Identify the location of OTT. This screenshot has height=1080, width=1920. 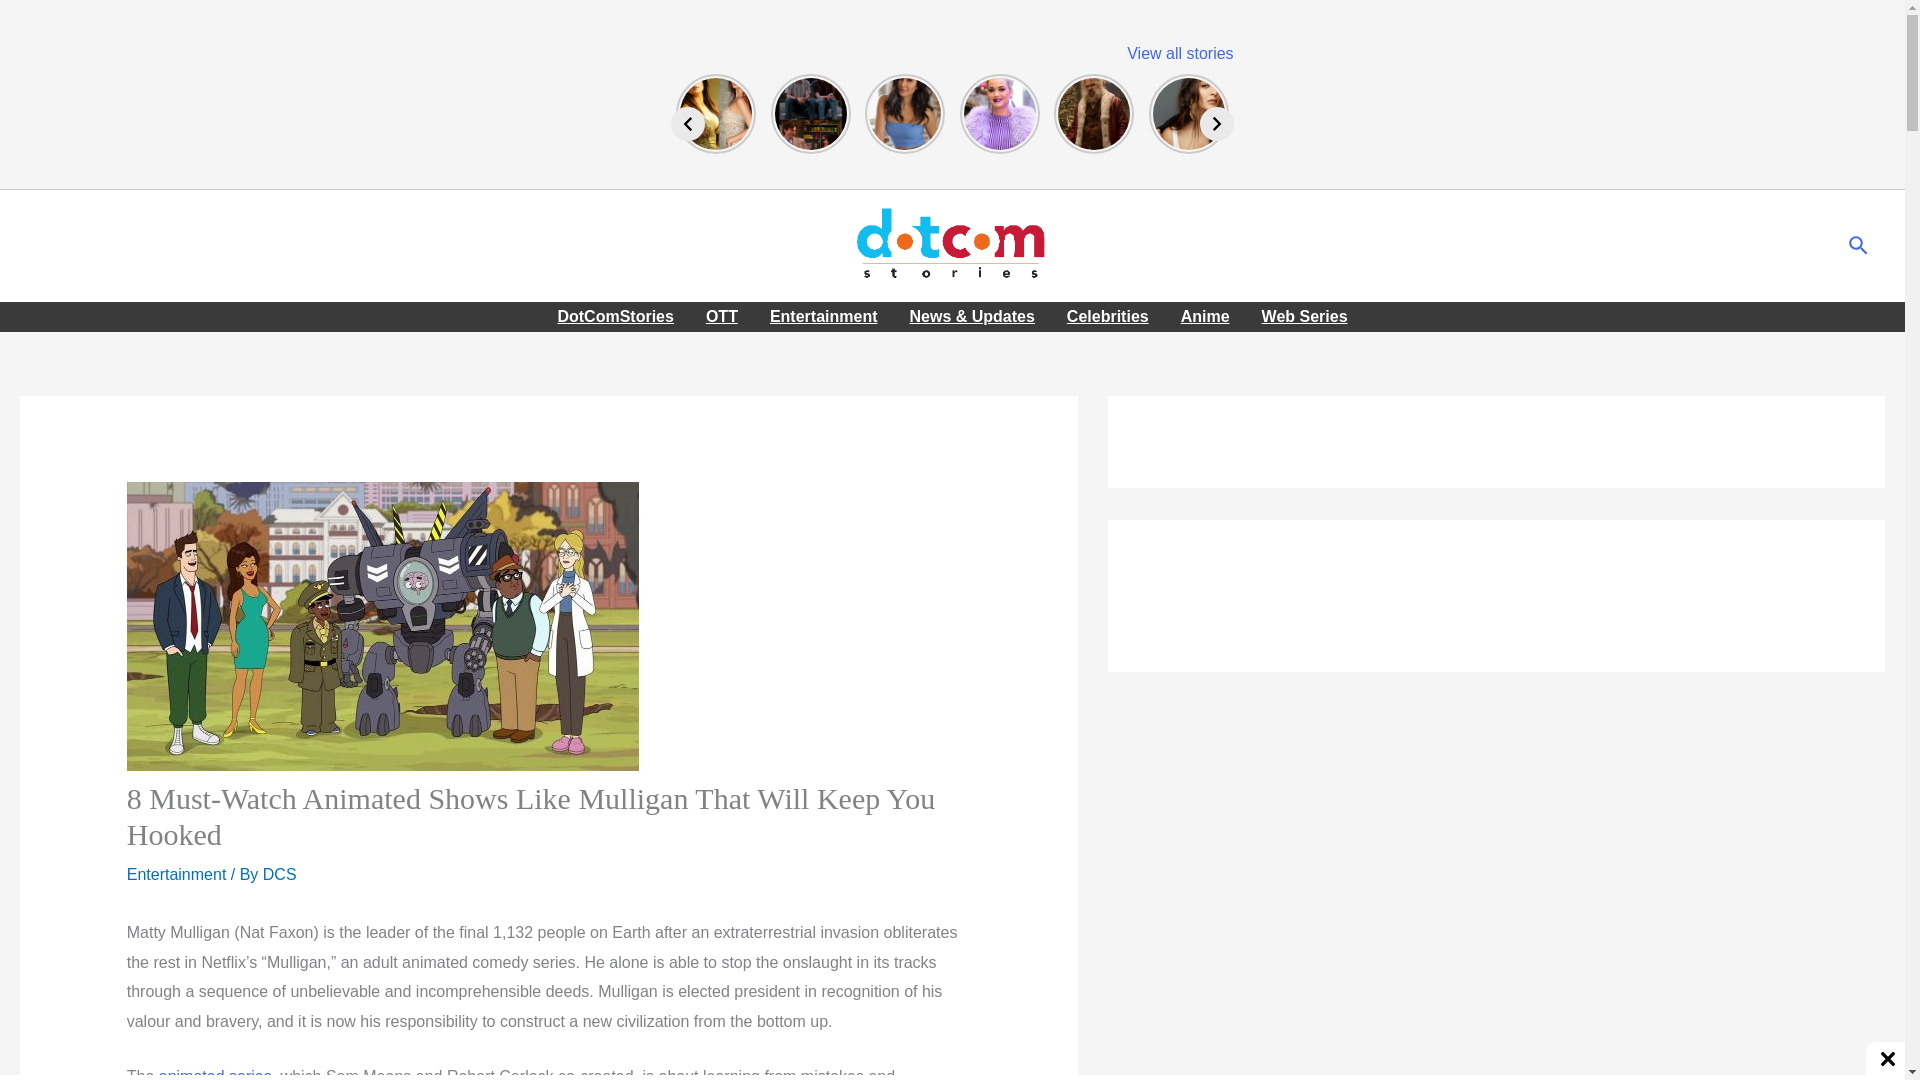
(722, 316).